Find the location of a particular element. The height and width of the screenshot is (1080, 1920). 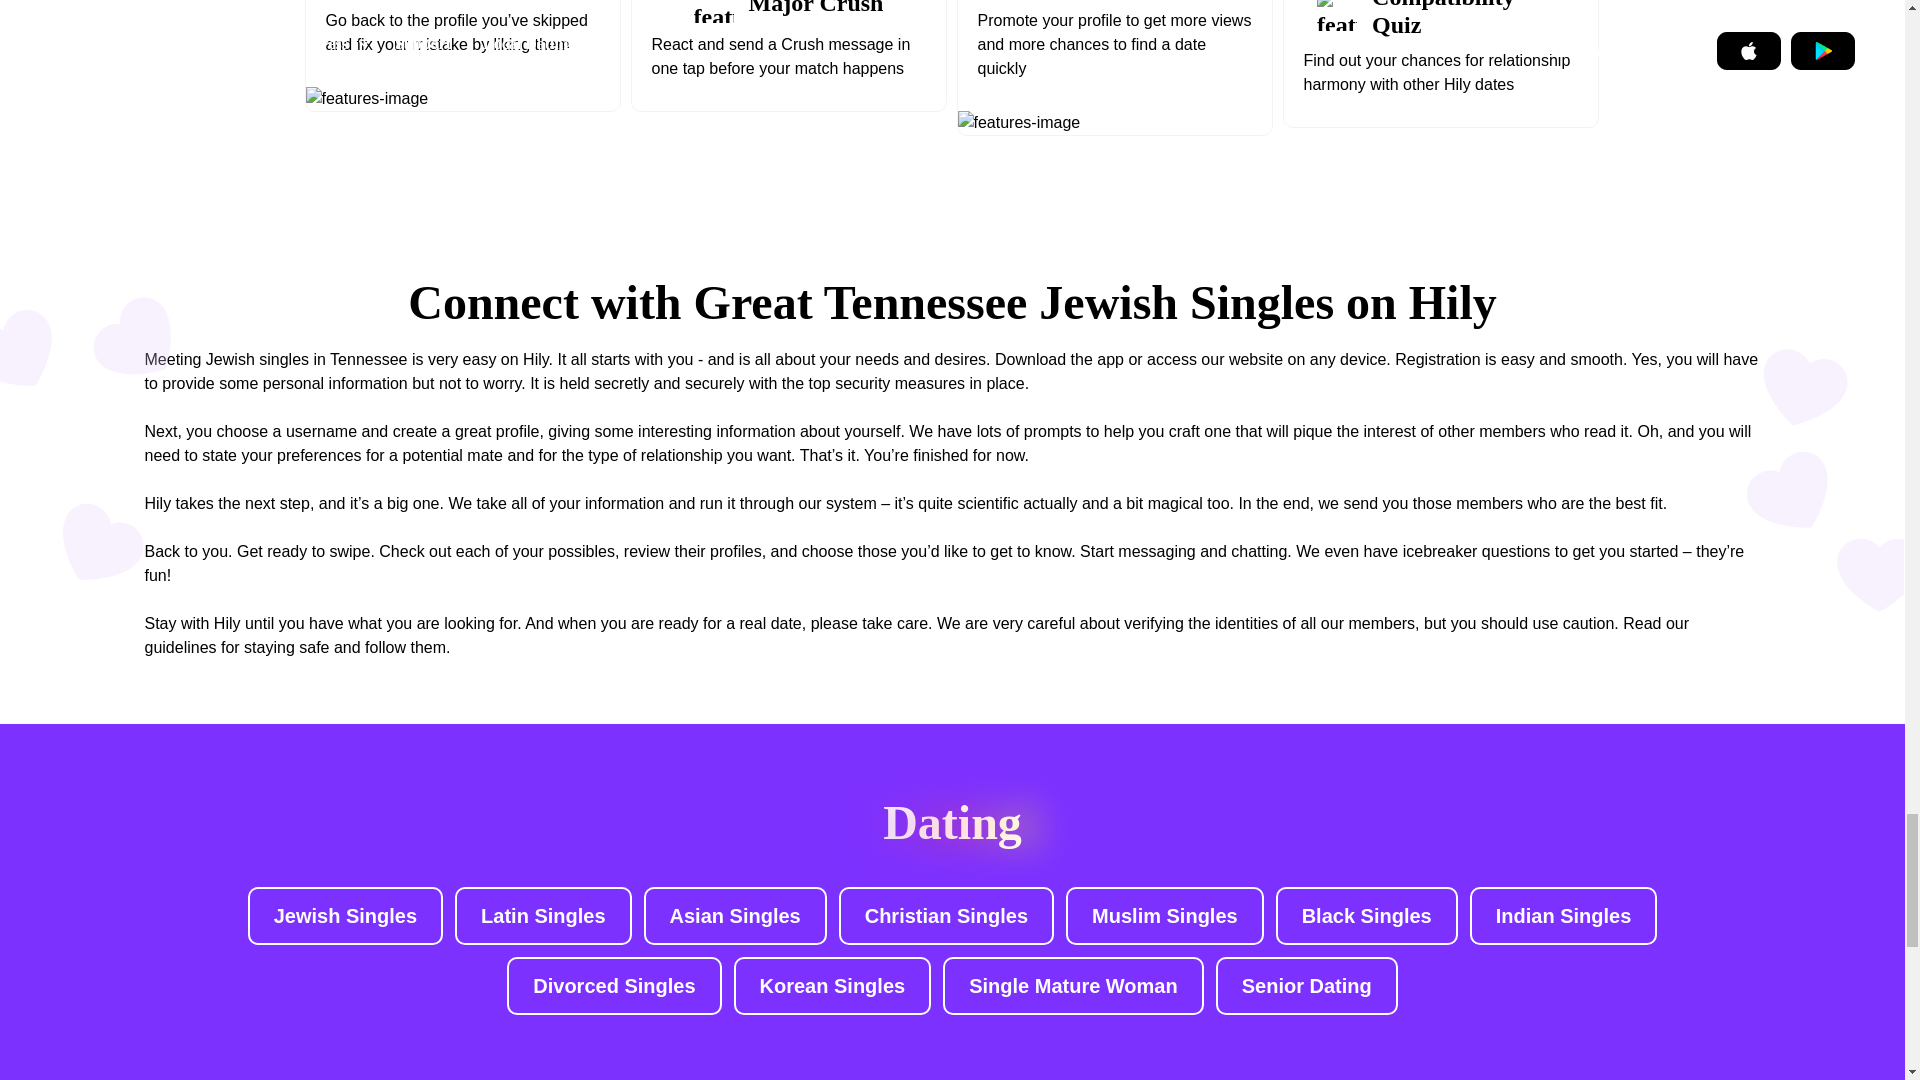

Jewish Singles is located at coordinates (345, 916).